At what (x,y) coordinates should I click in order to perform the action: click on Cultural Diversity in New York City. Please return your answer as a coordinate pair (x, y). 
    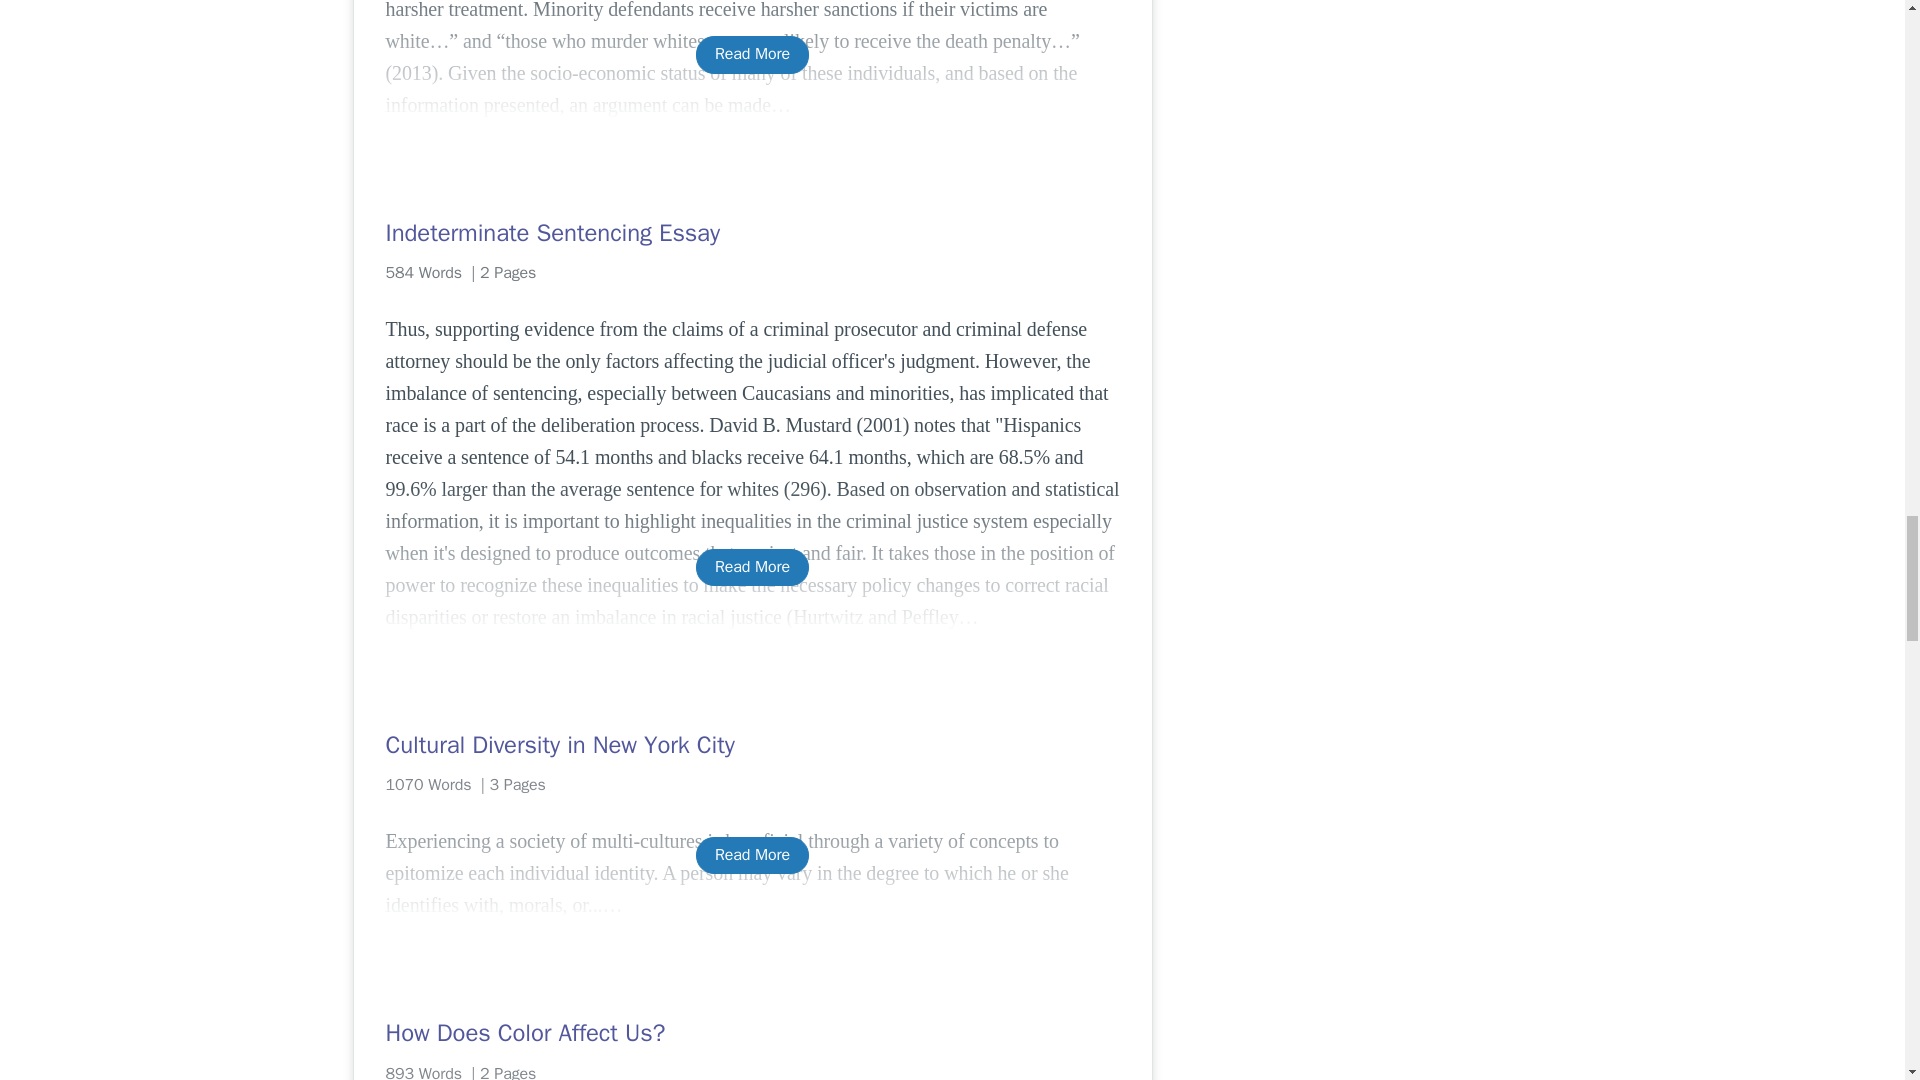
    Looking at the image, I should click on (752, 745).